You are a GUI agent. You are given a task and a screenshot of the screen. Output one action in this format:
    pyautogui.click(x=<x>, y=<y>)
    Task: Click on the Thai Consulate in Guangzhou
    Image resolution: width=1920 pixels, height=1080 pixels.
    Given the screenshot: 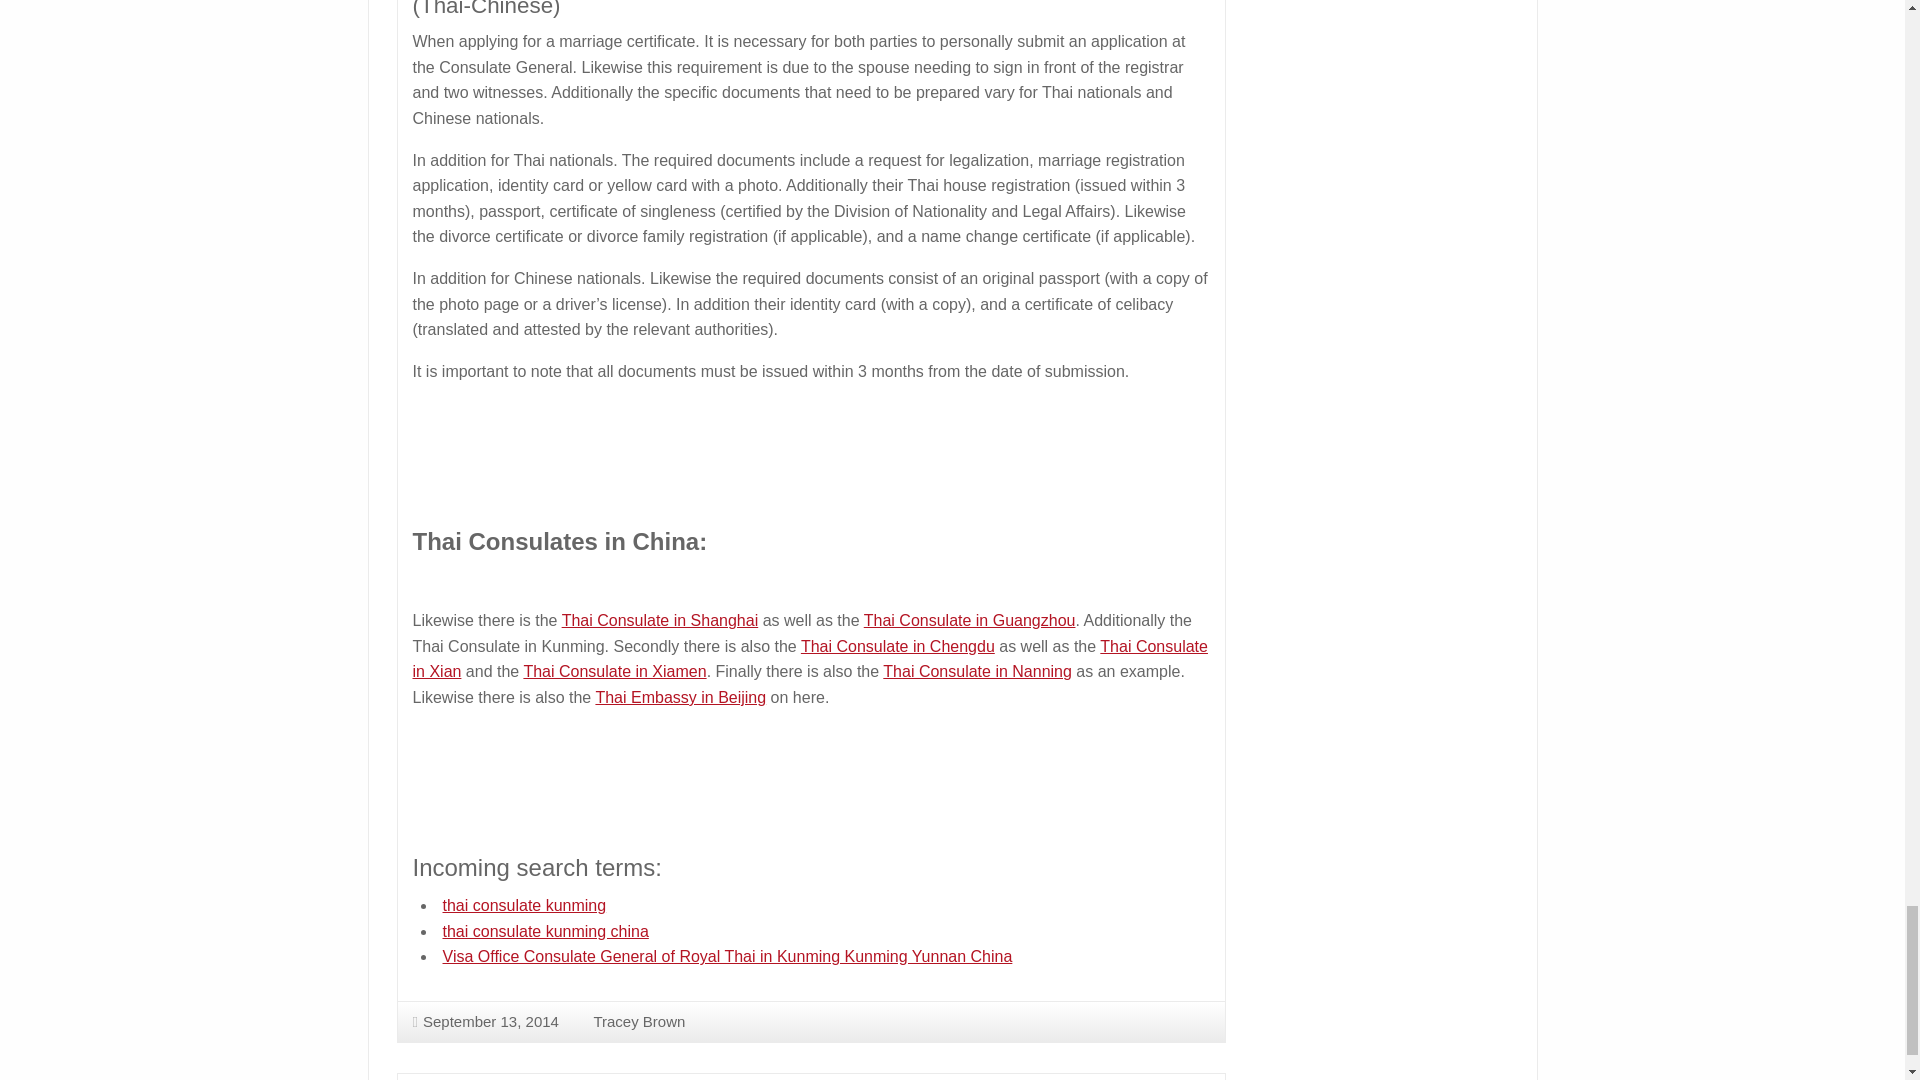 What is the action you would take?
    pyautogui.click(x=970, y=620)
    